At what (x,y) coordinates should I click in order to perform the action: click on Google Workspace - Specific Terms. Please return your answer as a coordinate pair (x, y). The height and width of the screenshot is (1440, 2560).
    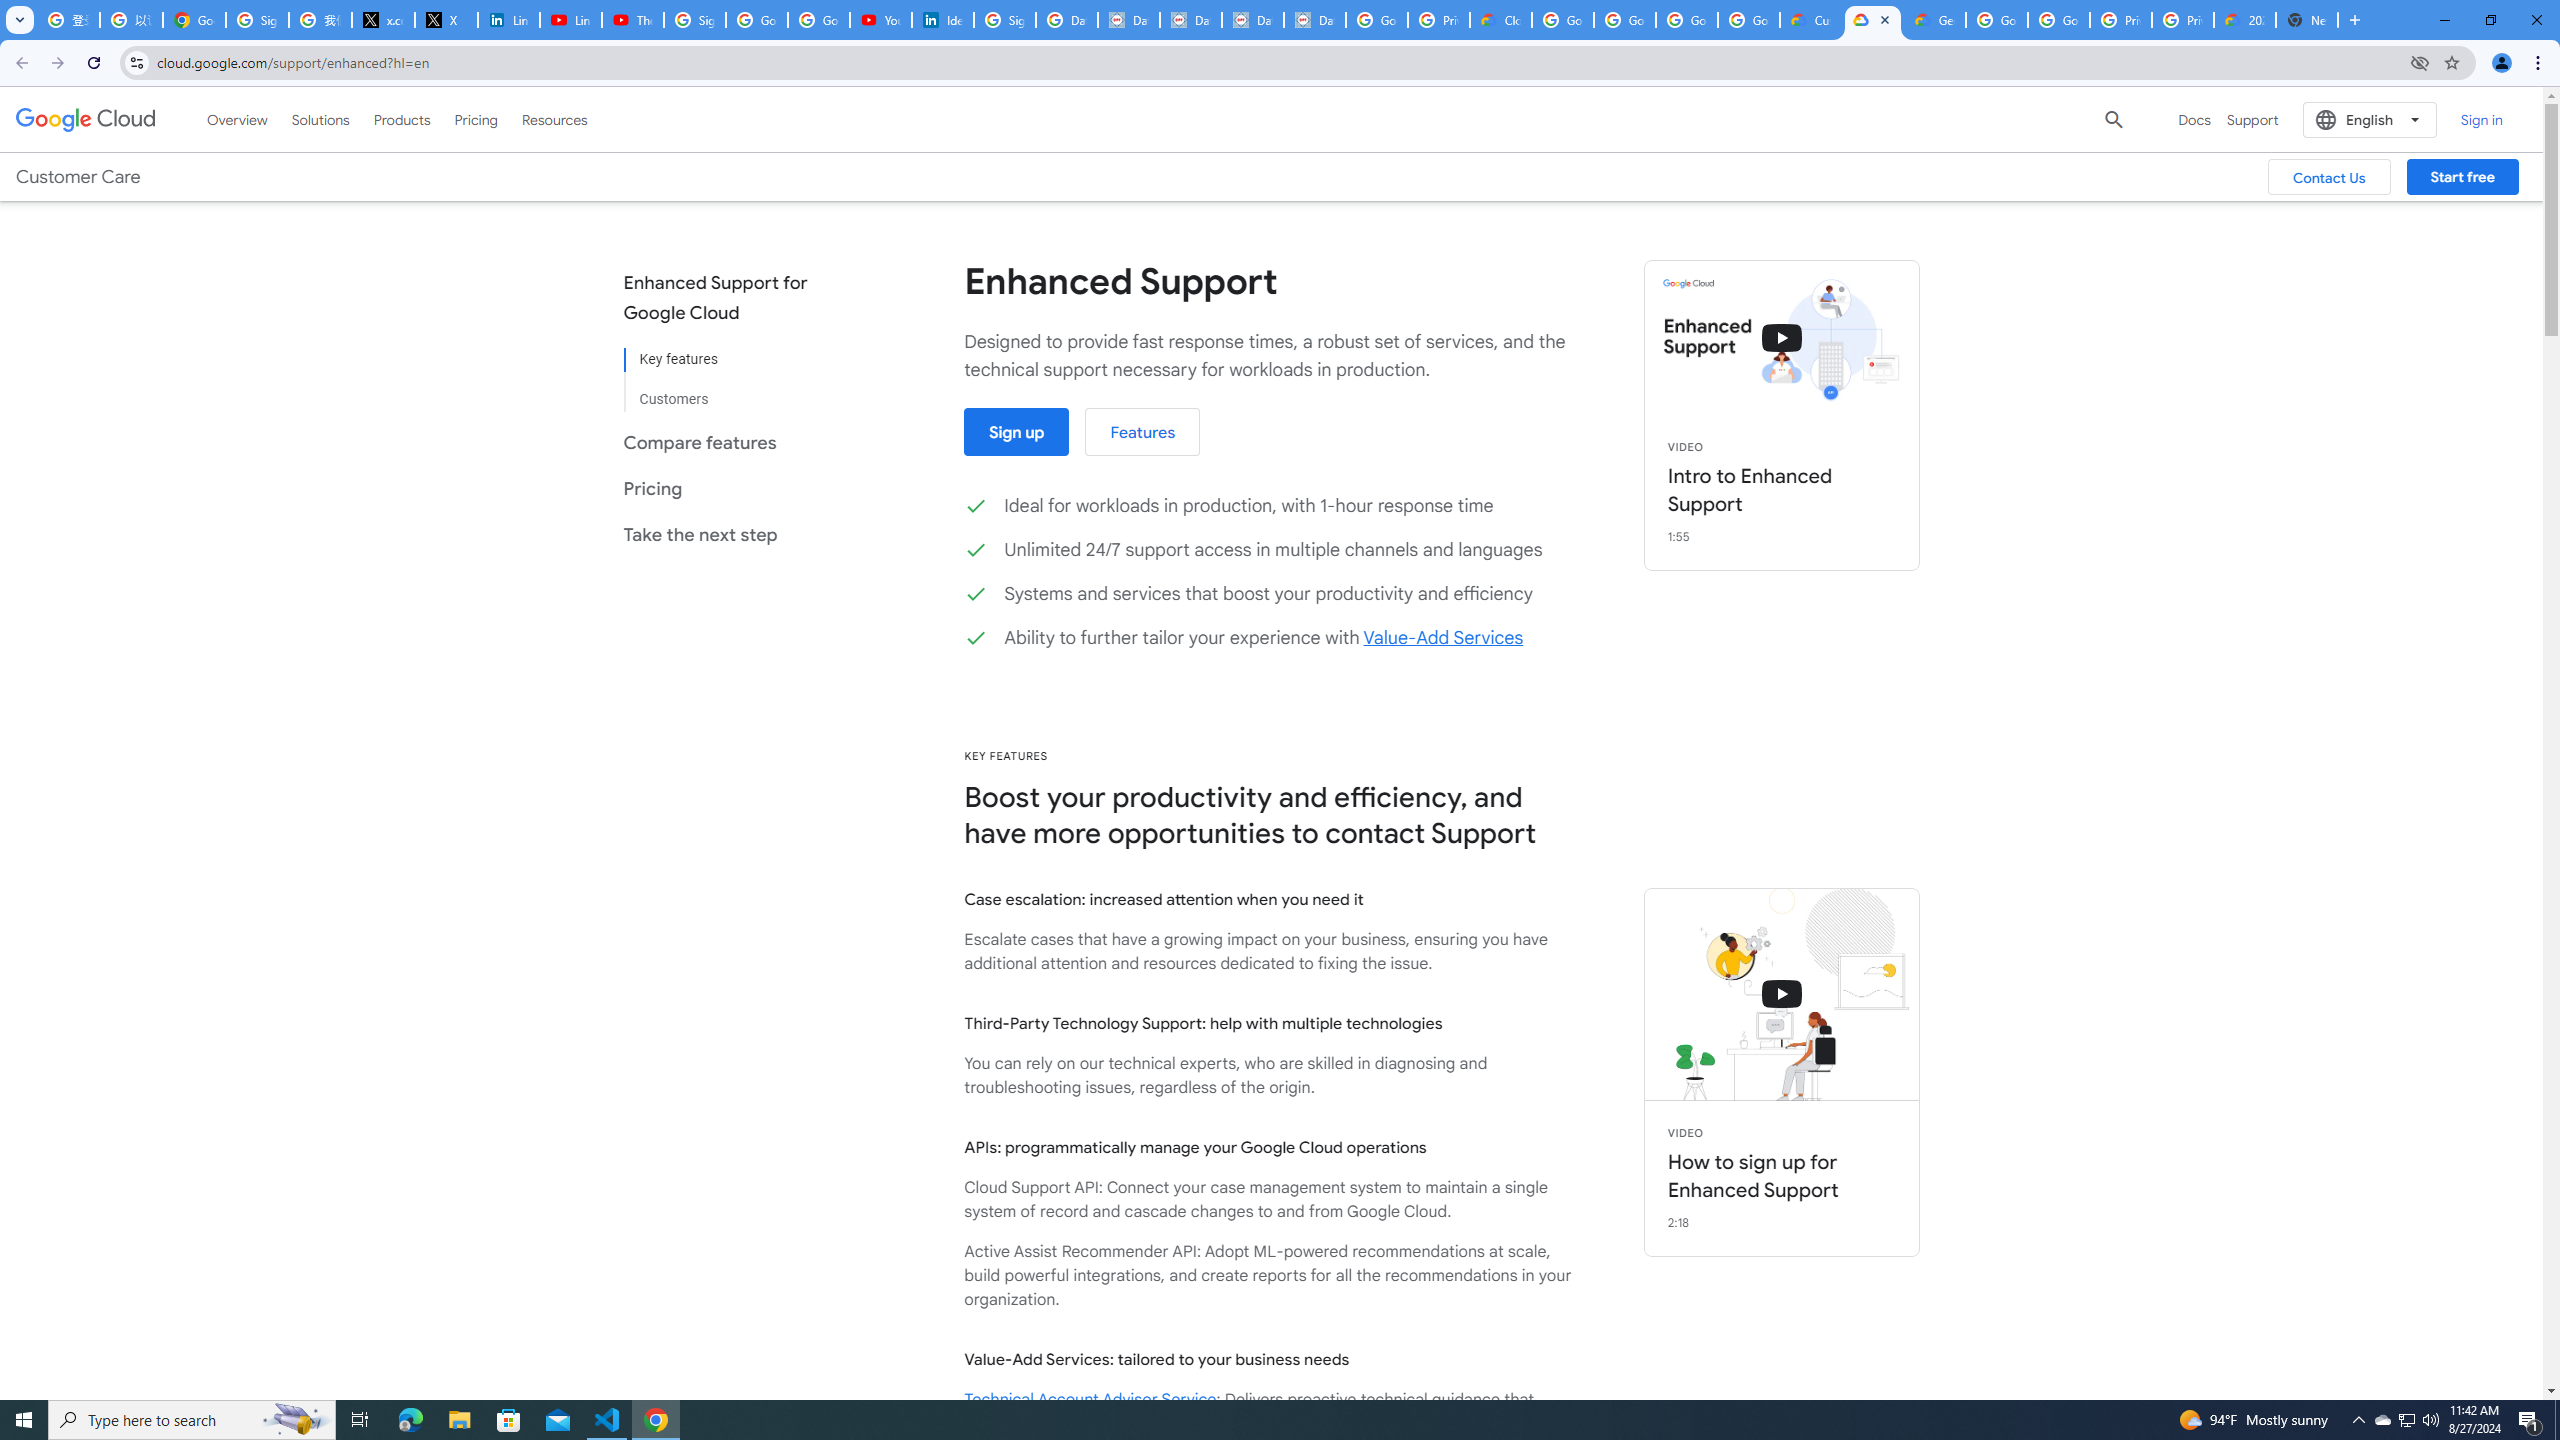
    Looking at the image, I should click on (1687, 20).